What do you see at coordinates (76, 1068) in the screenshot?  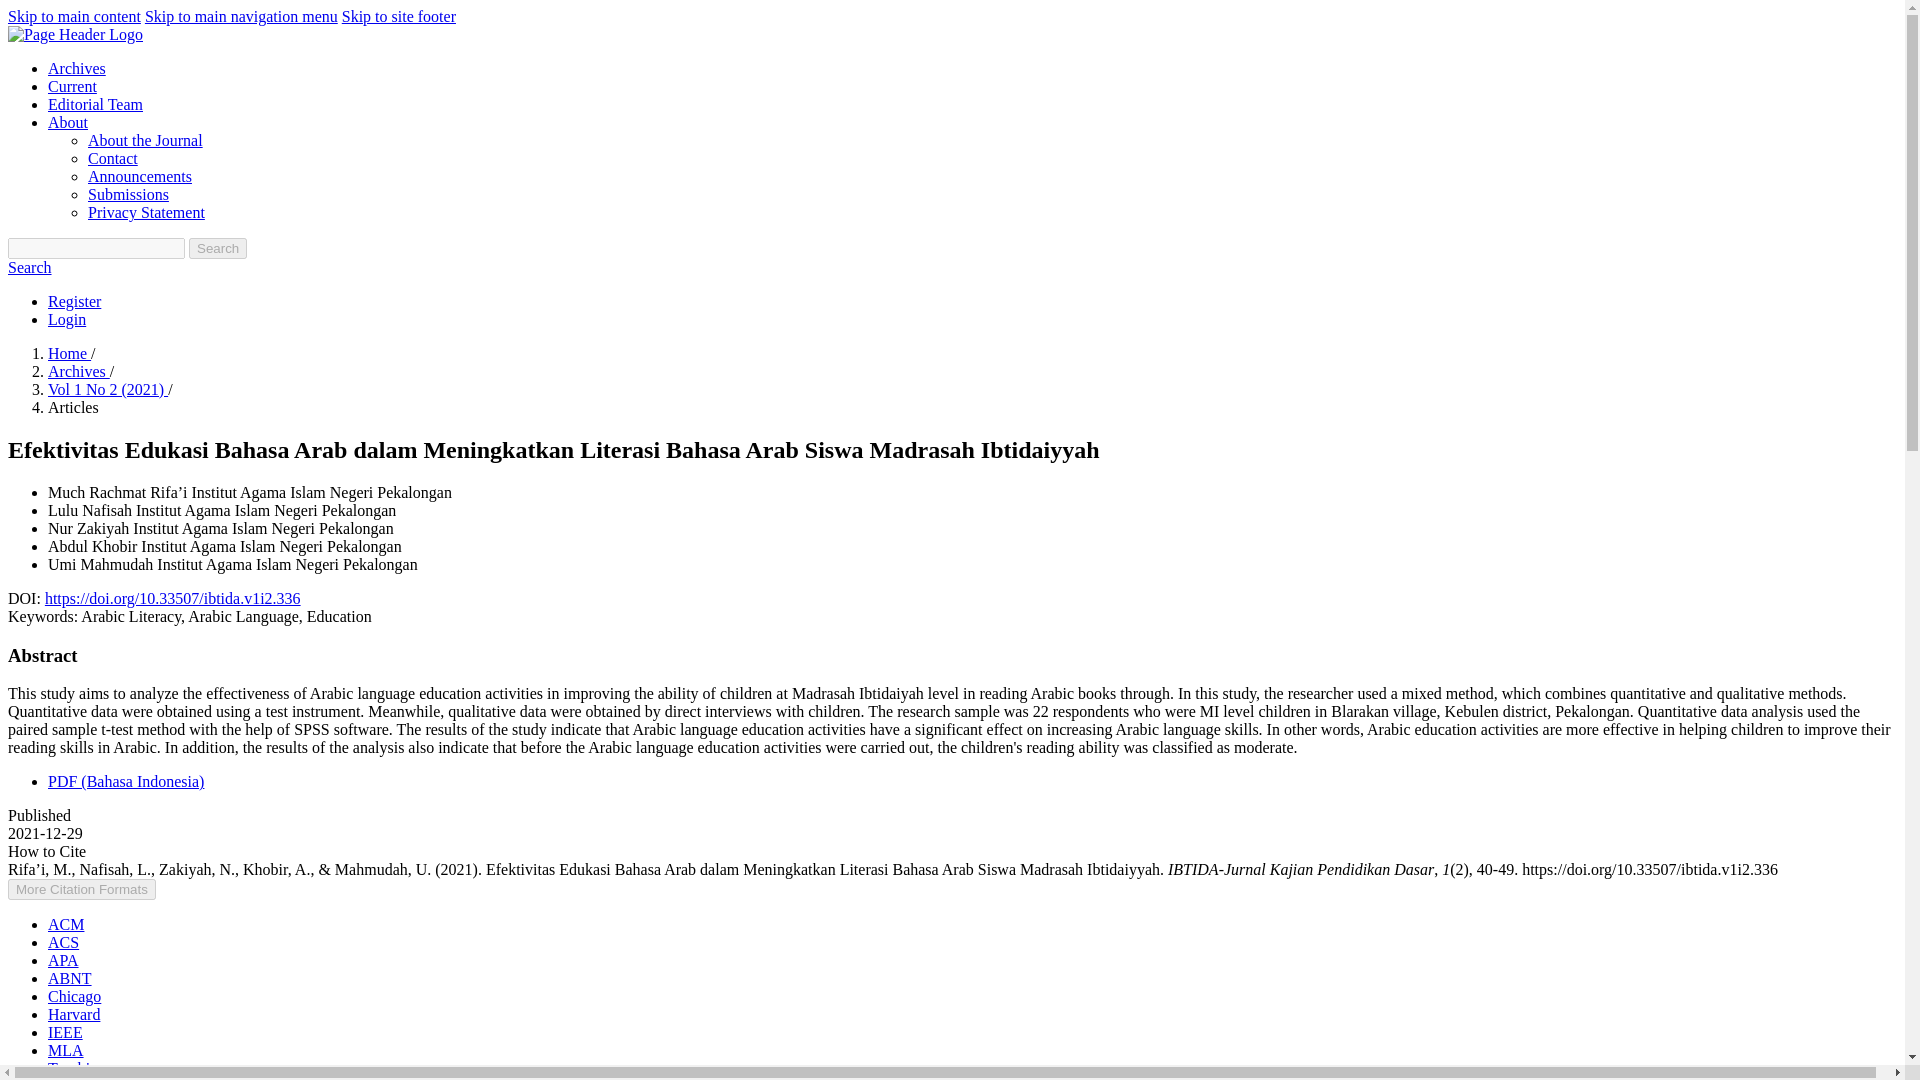 I see `Turabian` at bounding box center [76, 1068].